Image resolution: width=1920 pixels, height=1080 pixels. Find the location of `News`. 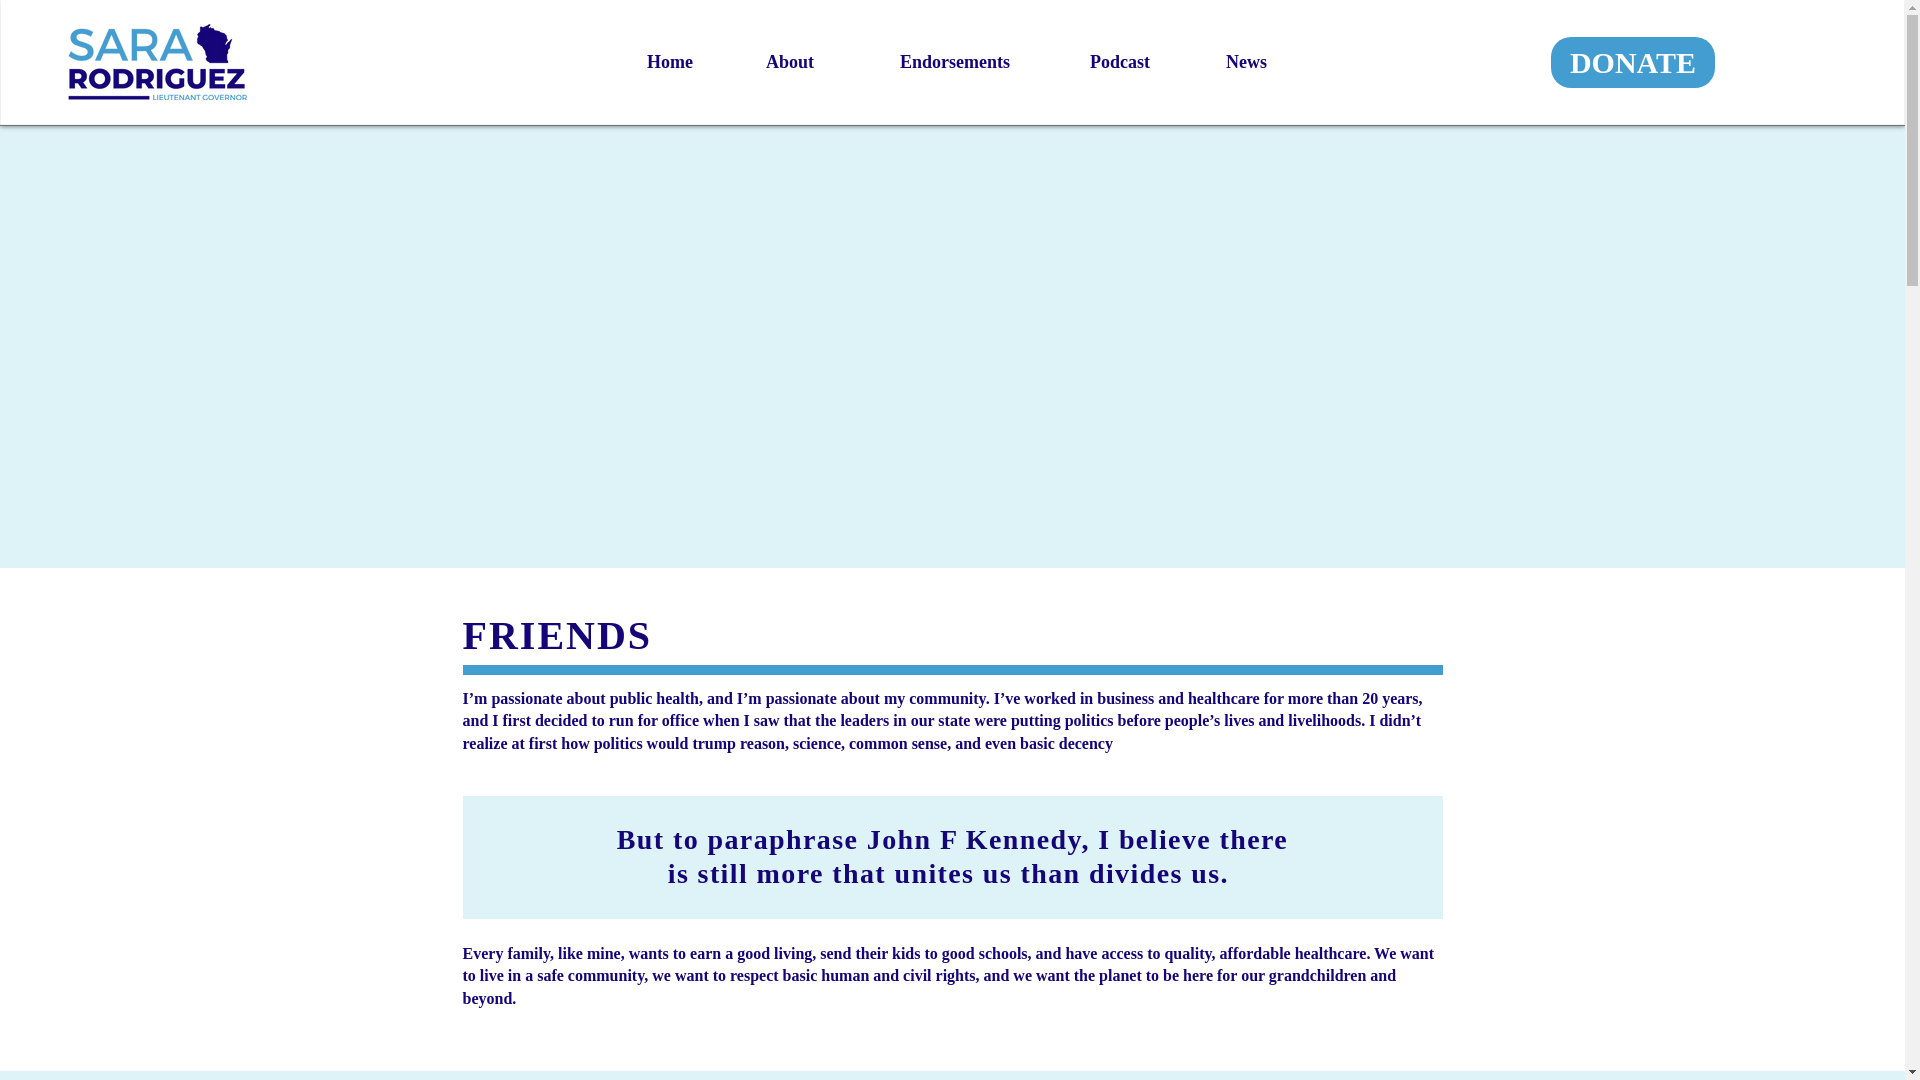

News is located at coordinates (1224, 62).